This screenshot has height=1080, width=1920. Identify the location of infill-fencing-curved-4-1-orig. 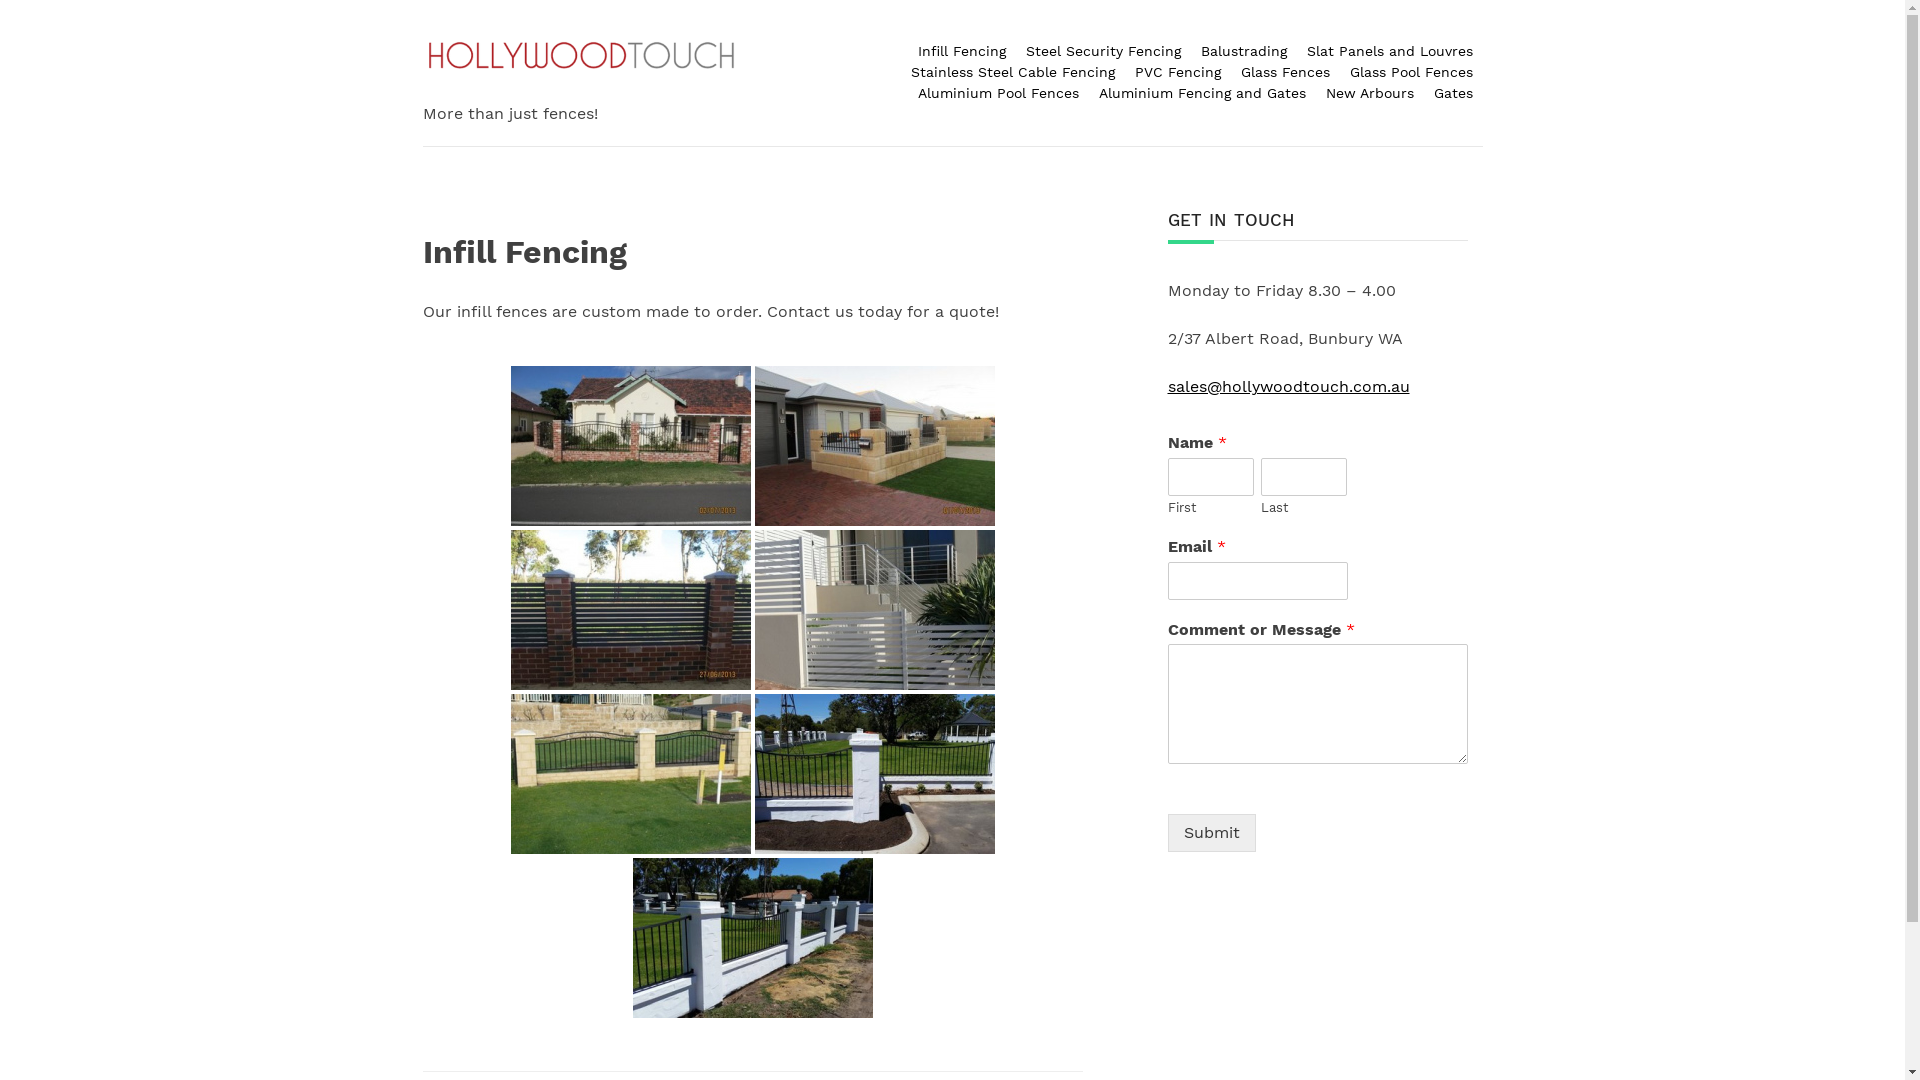
(874, 774).